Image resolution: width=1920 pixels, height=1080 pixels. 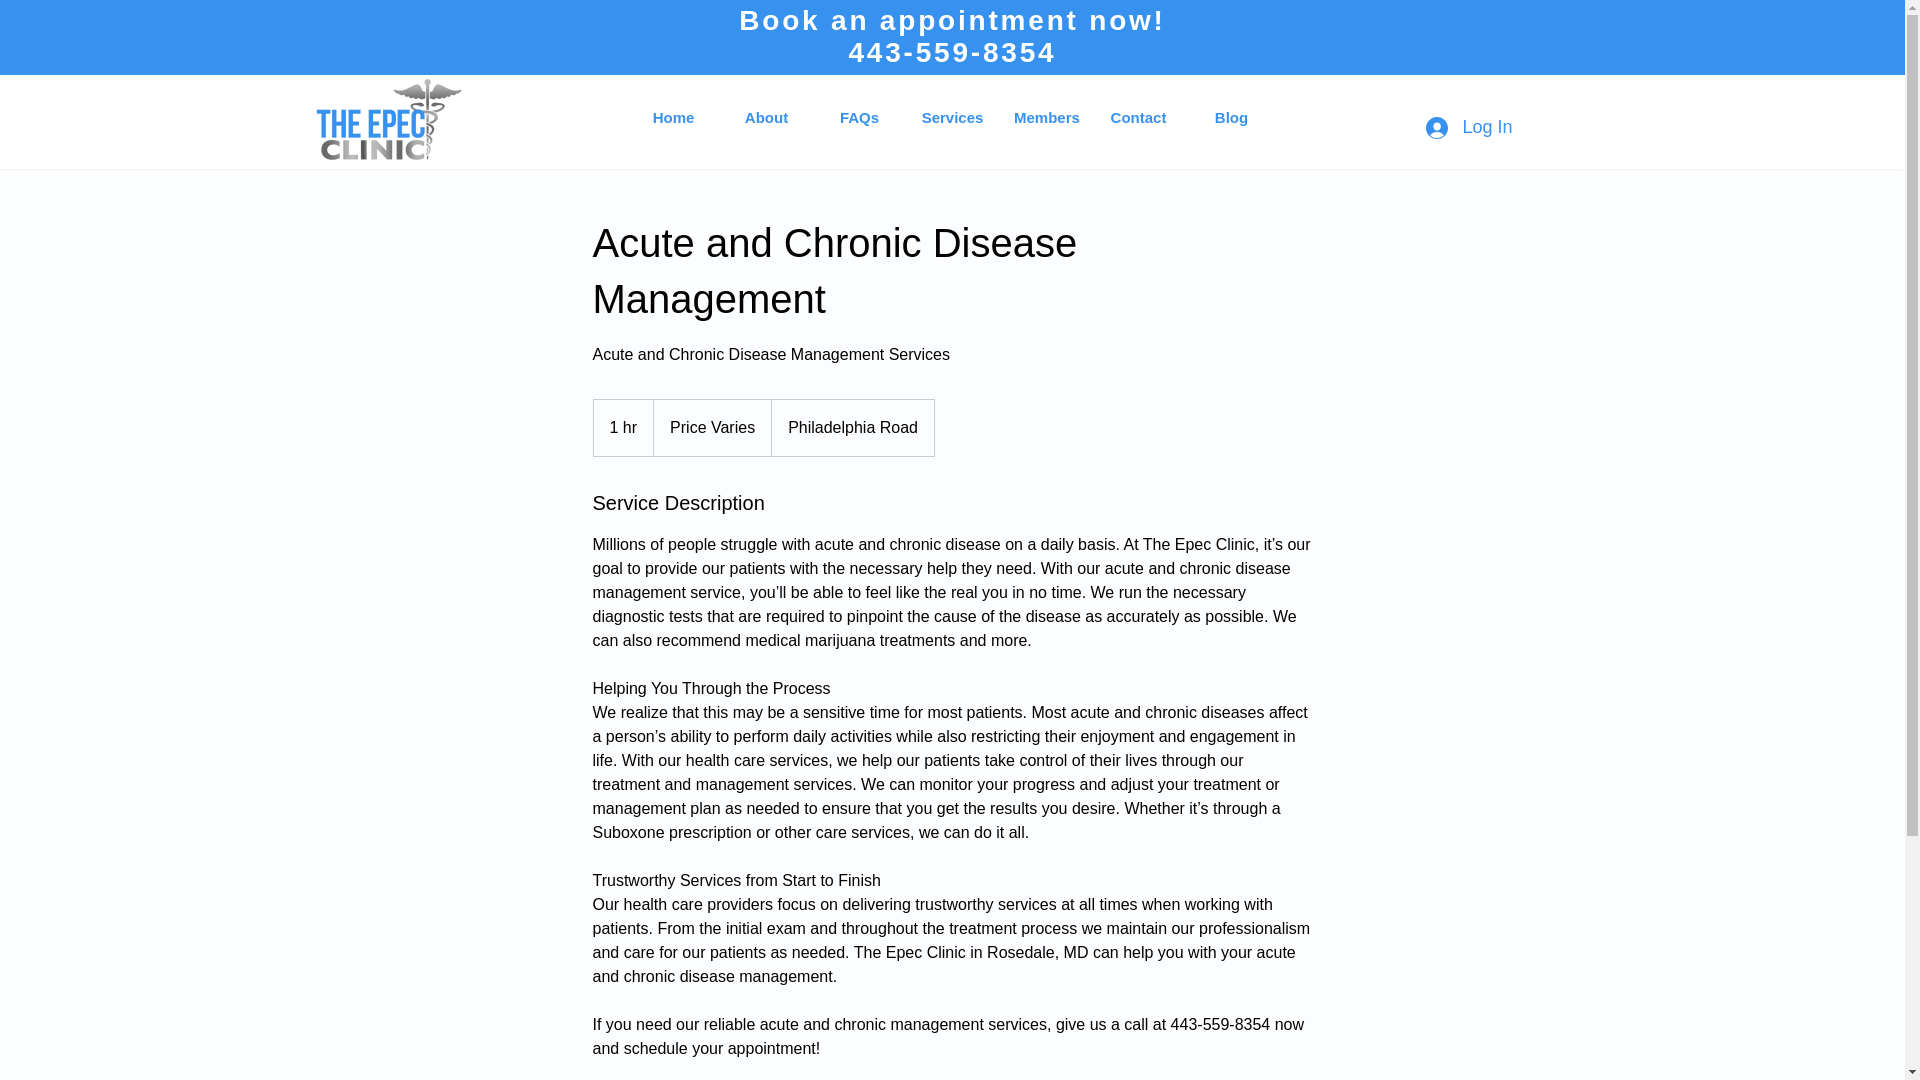 What do you see at coordinates (1138, 118) in the screenshot?
I see `Contact` at bounding box center [1138, 118].